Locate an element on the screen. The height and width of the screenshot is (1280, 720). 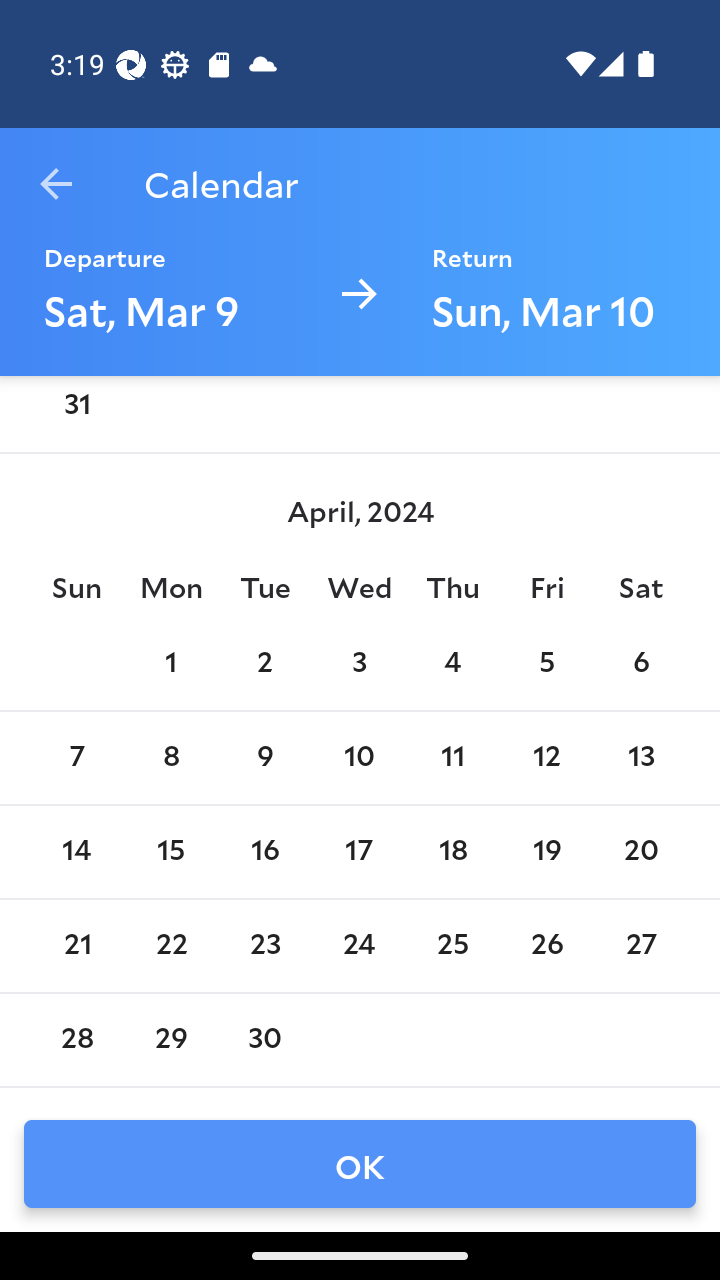
29 is located at coordinates (170, 1040).